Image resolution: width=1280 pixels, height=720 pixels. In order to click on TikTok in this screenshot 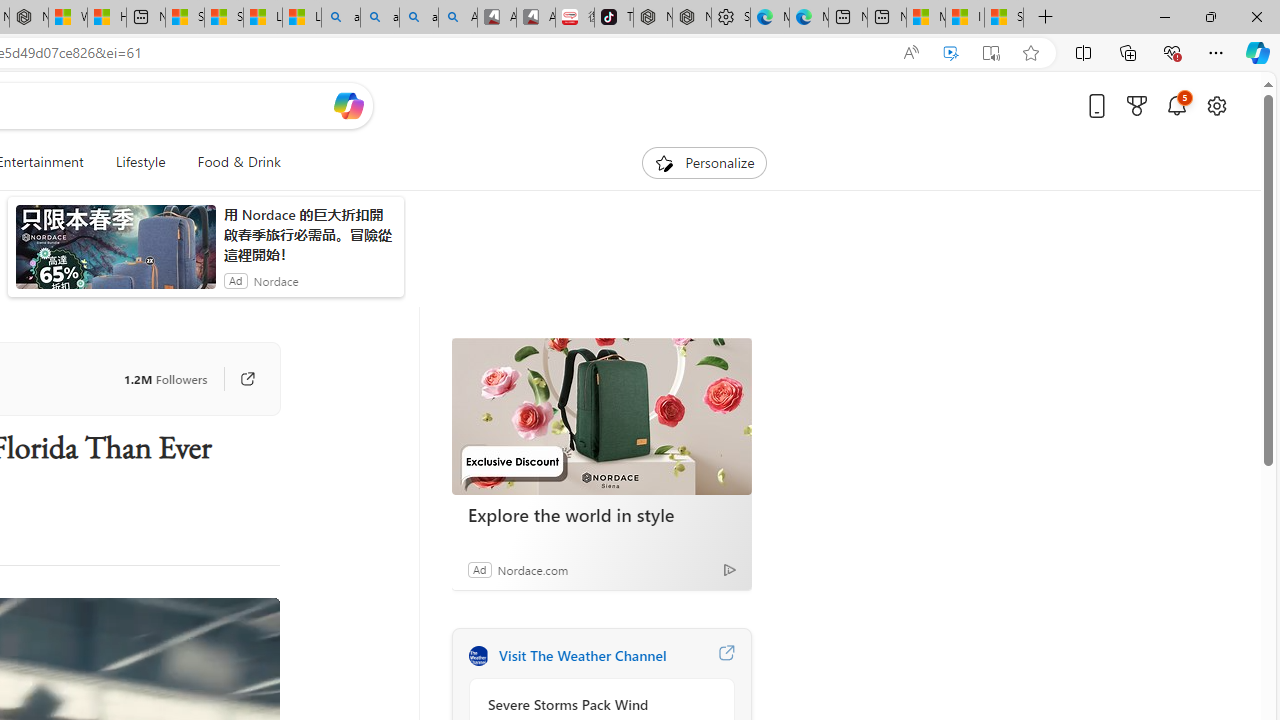, I will do `click(614, 18)`.